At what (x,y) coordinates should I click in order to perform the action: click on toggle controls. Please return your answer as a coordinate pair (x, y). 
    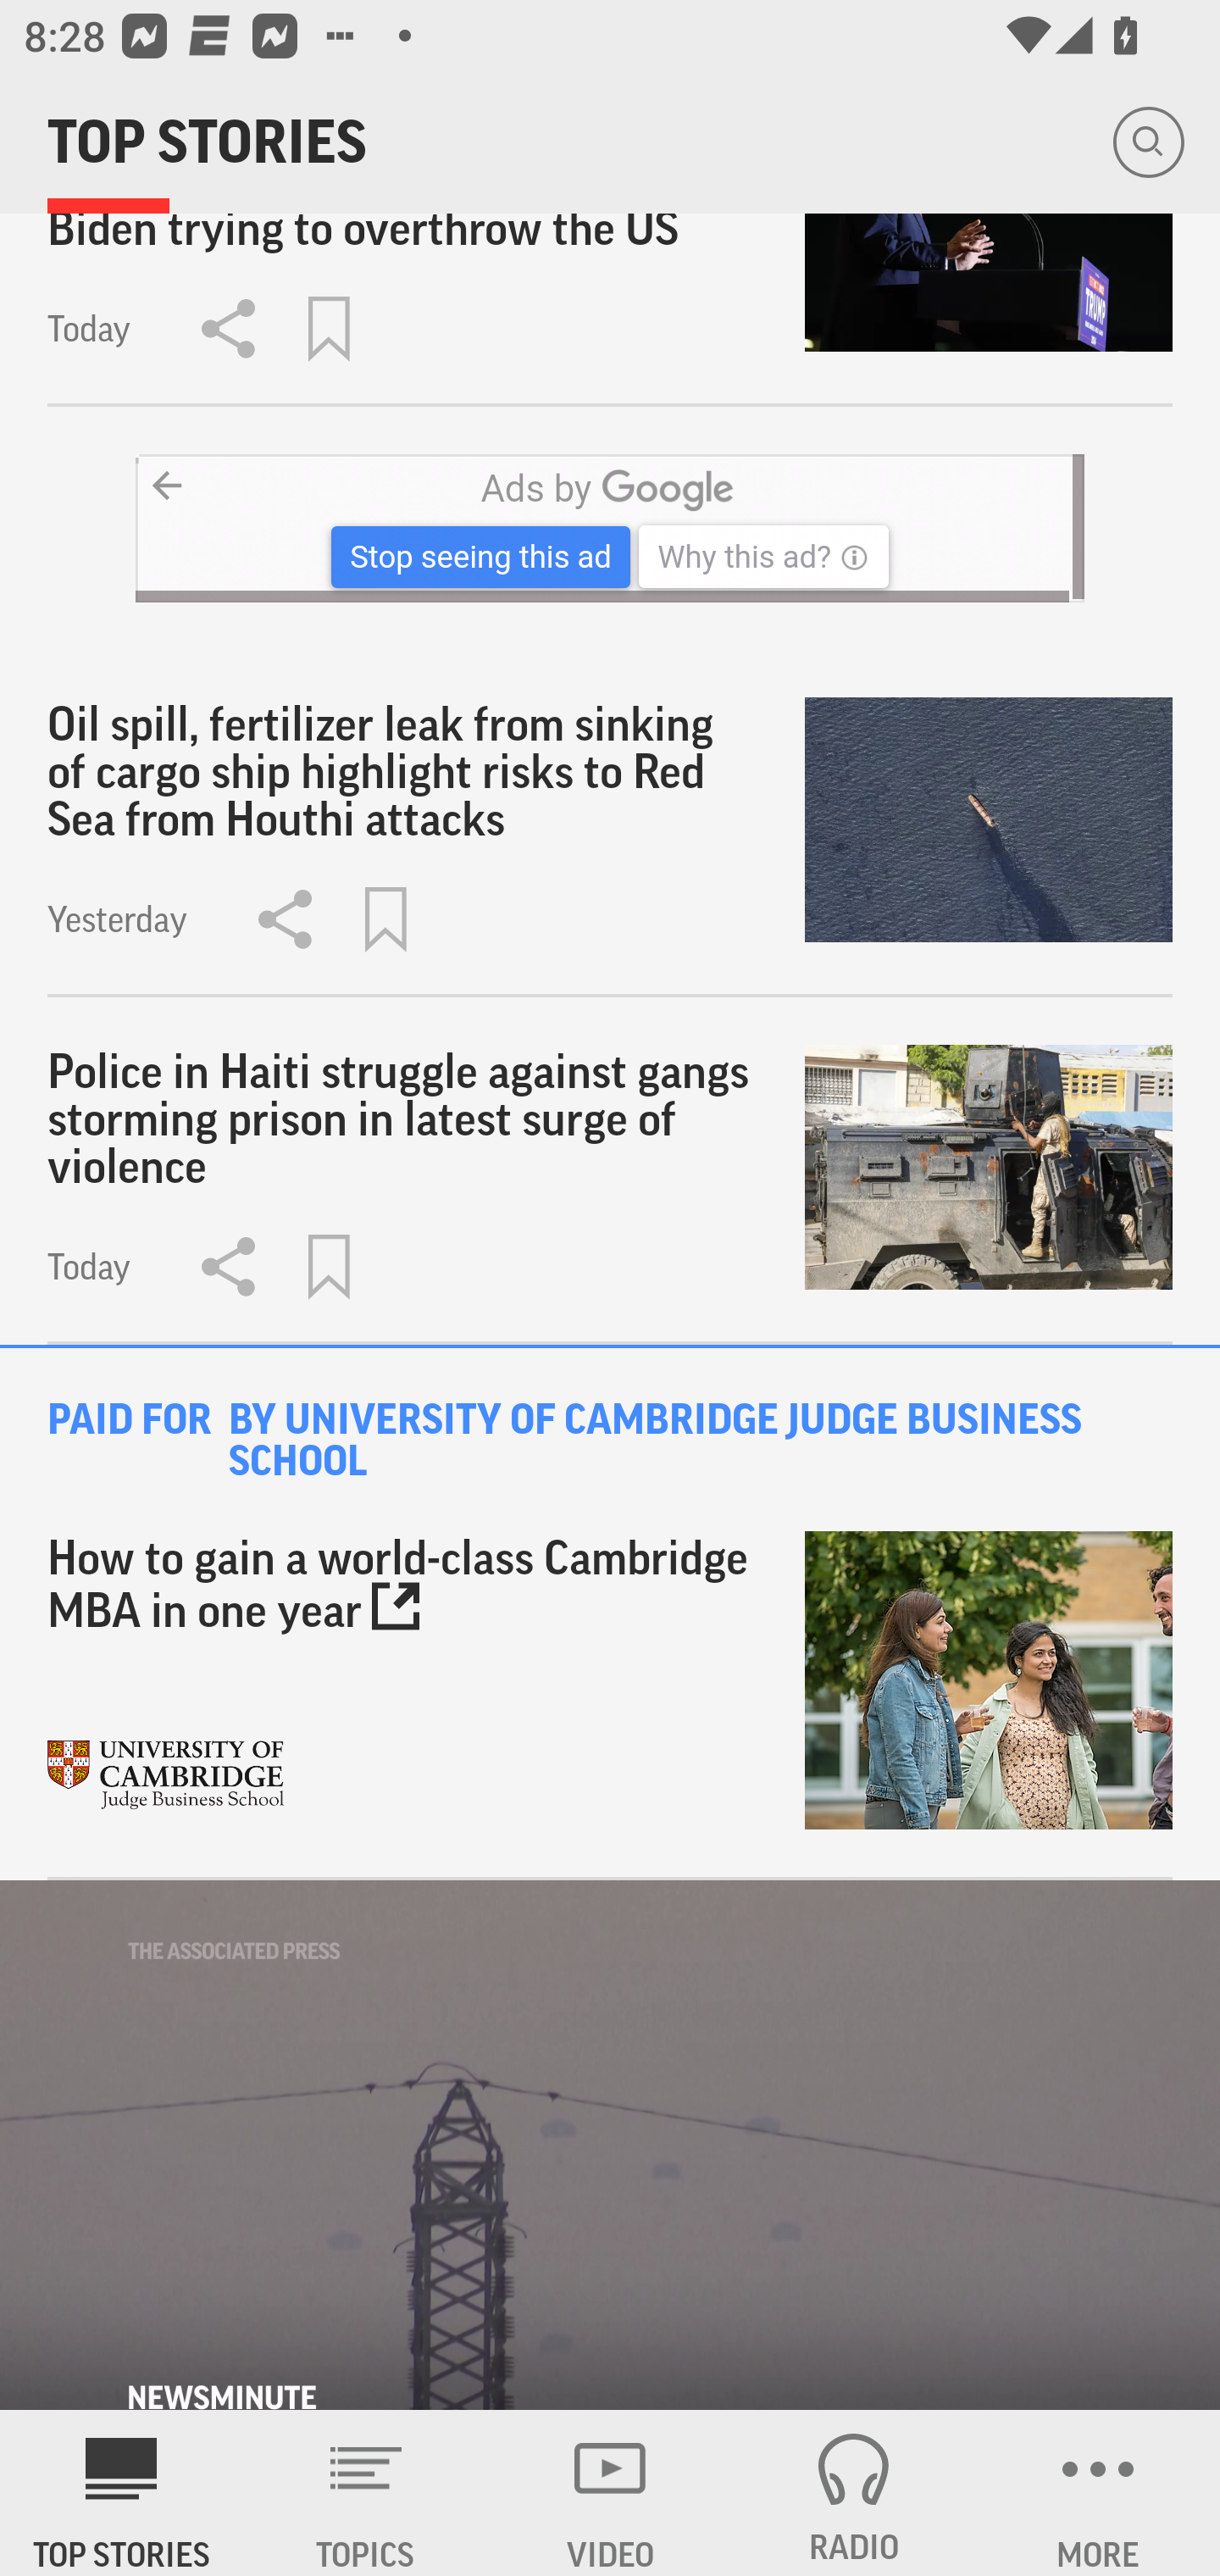
    Looking at the image, I should click on (610, 2146).